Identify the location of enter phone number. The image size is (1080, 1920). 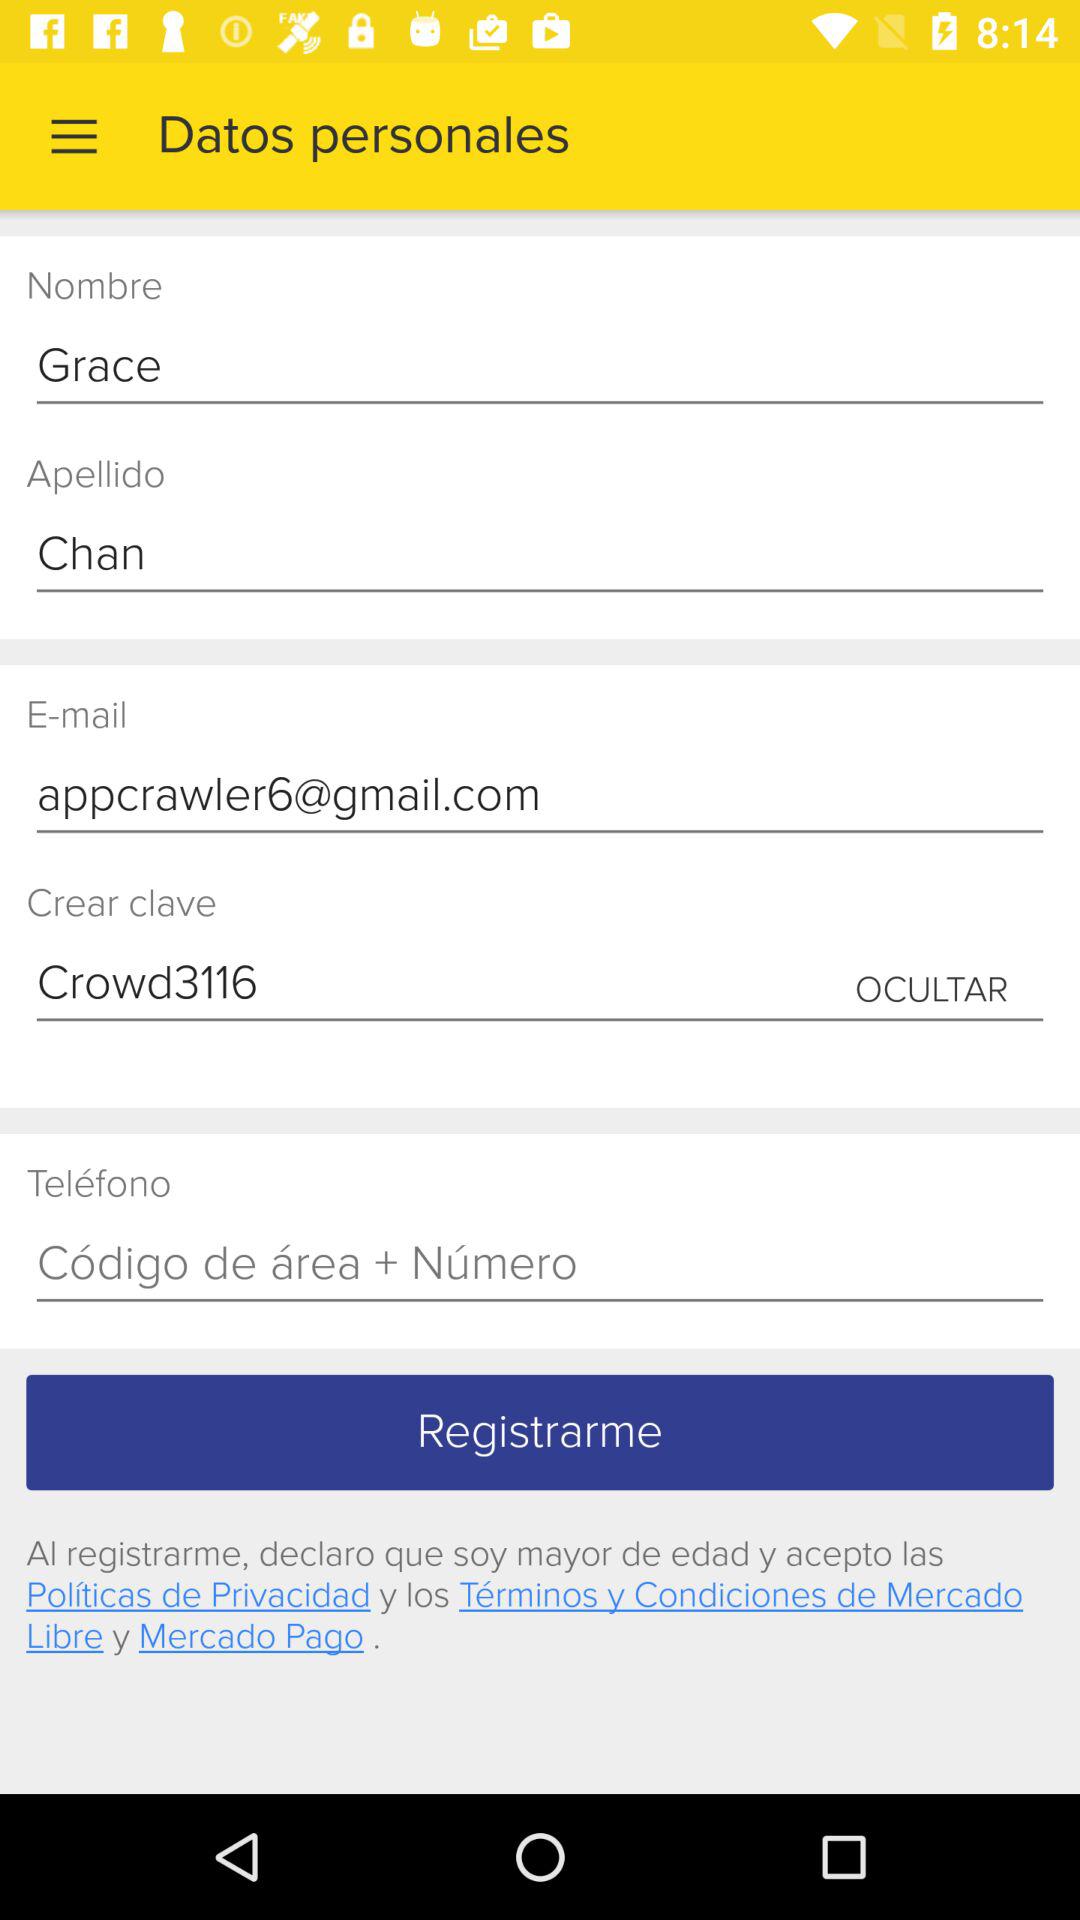
(540, 1265).